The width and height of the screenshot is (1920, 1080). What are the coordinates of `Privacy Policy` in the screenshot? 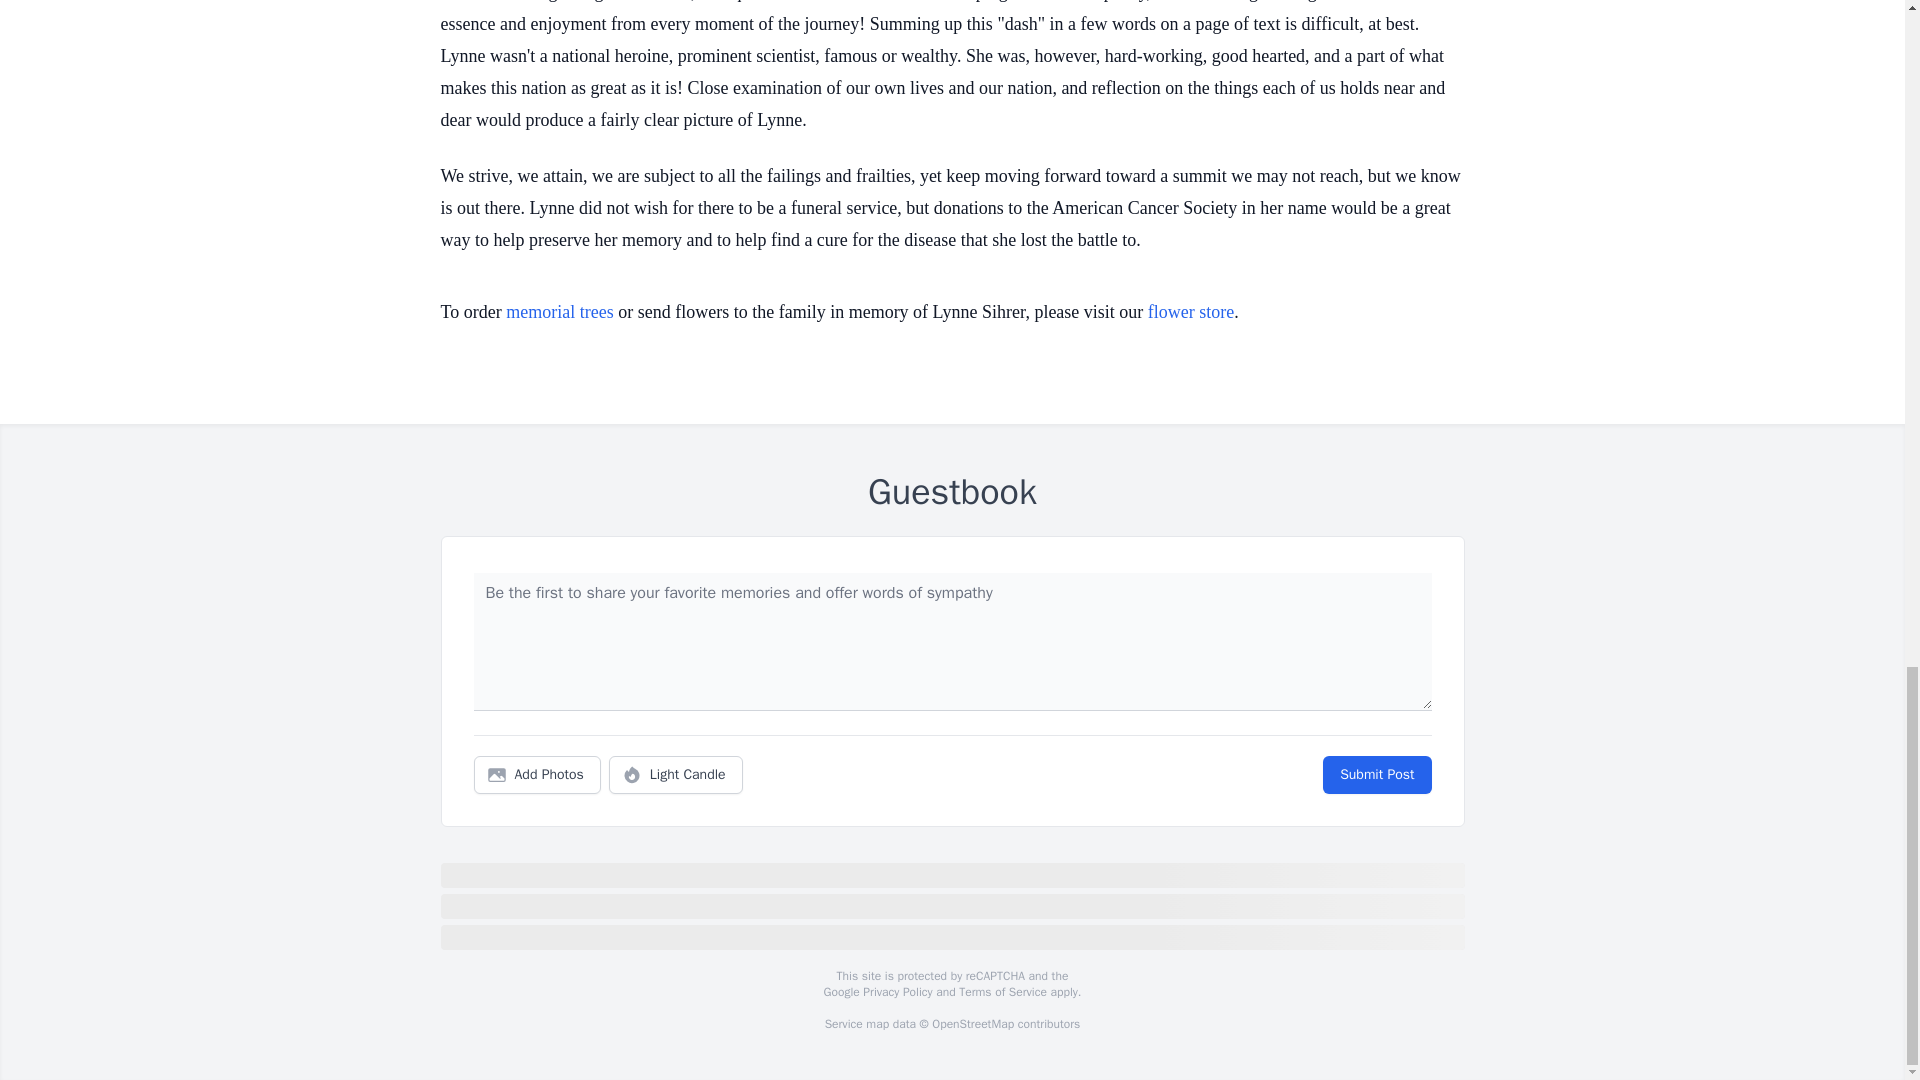 It's located at (896, 992).